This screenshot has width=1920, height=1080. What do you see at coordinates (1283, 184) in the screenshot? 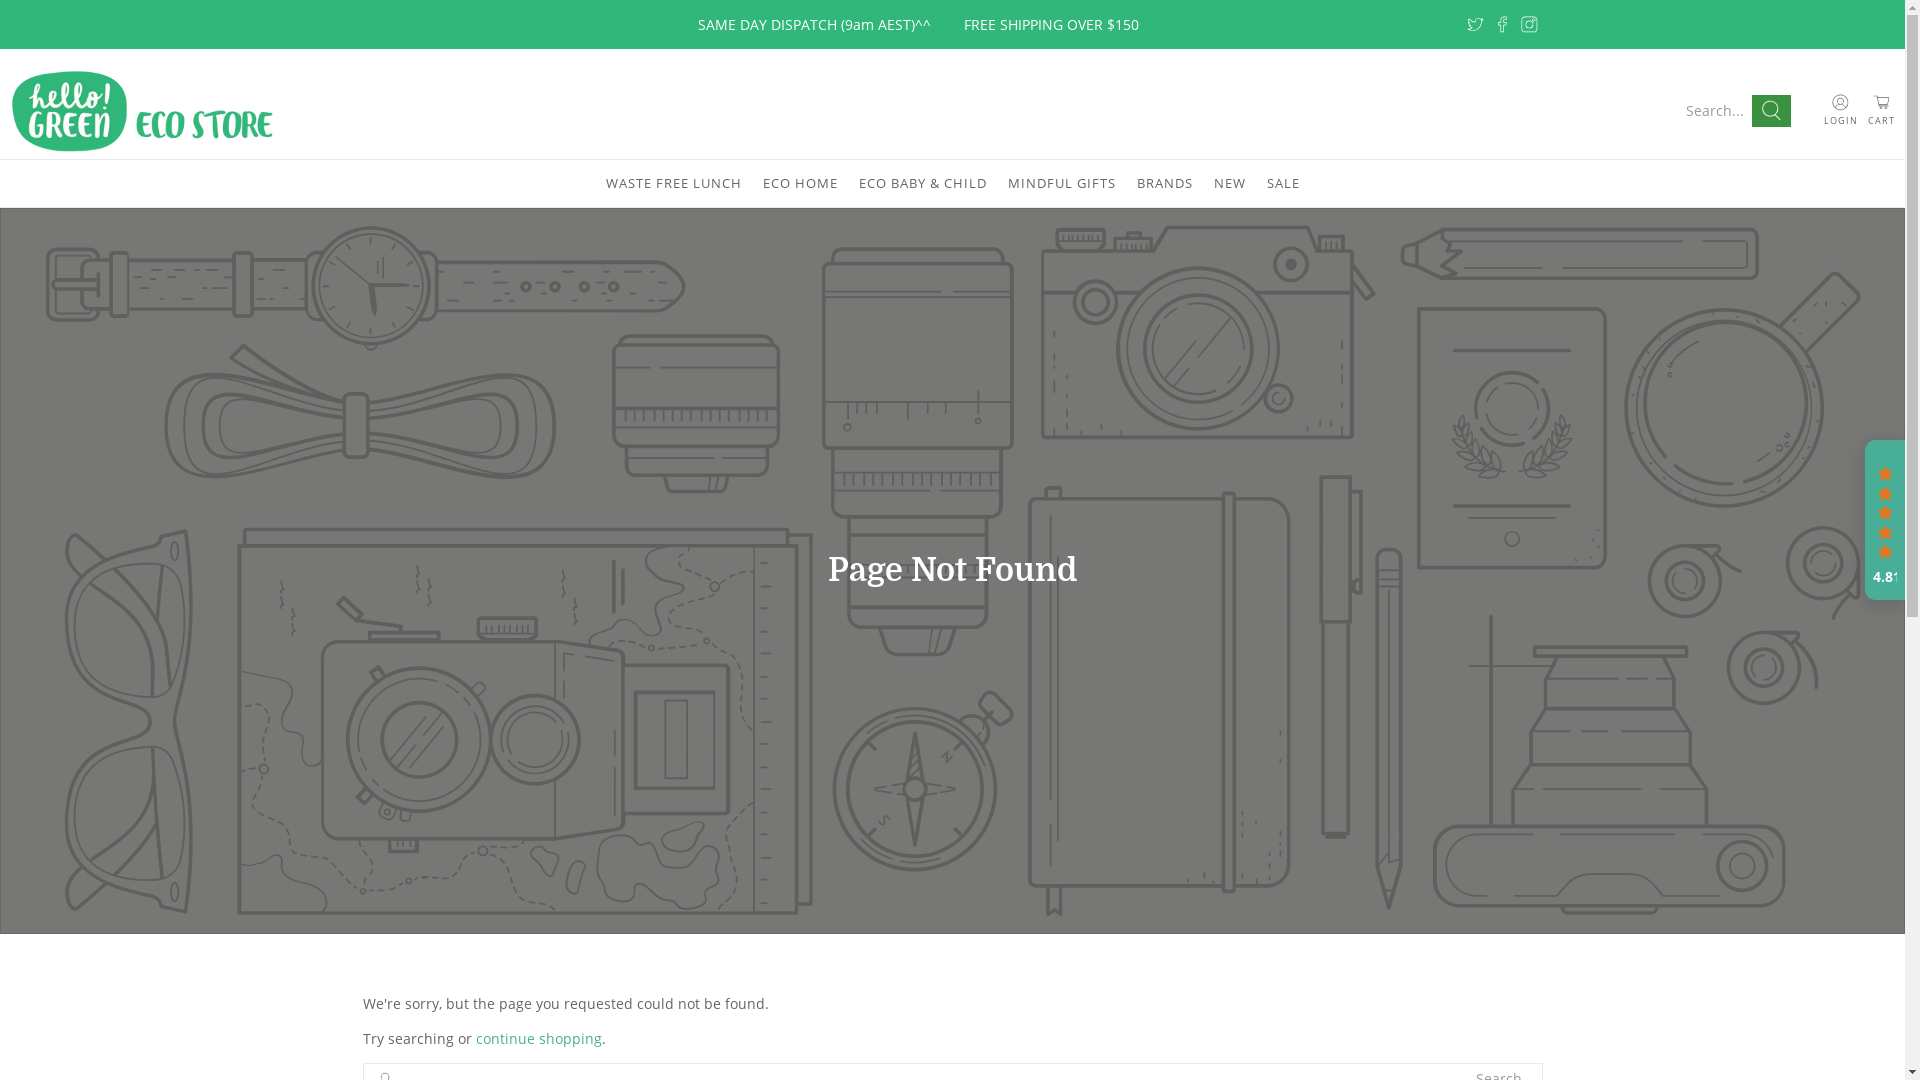
I see `SALE` at bounding box center [1283, 184].